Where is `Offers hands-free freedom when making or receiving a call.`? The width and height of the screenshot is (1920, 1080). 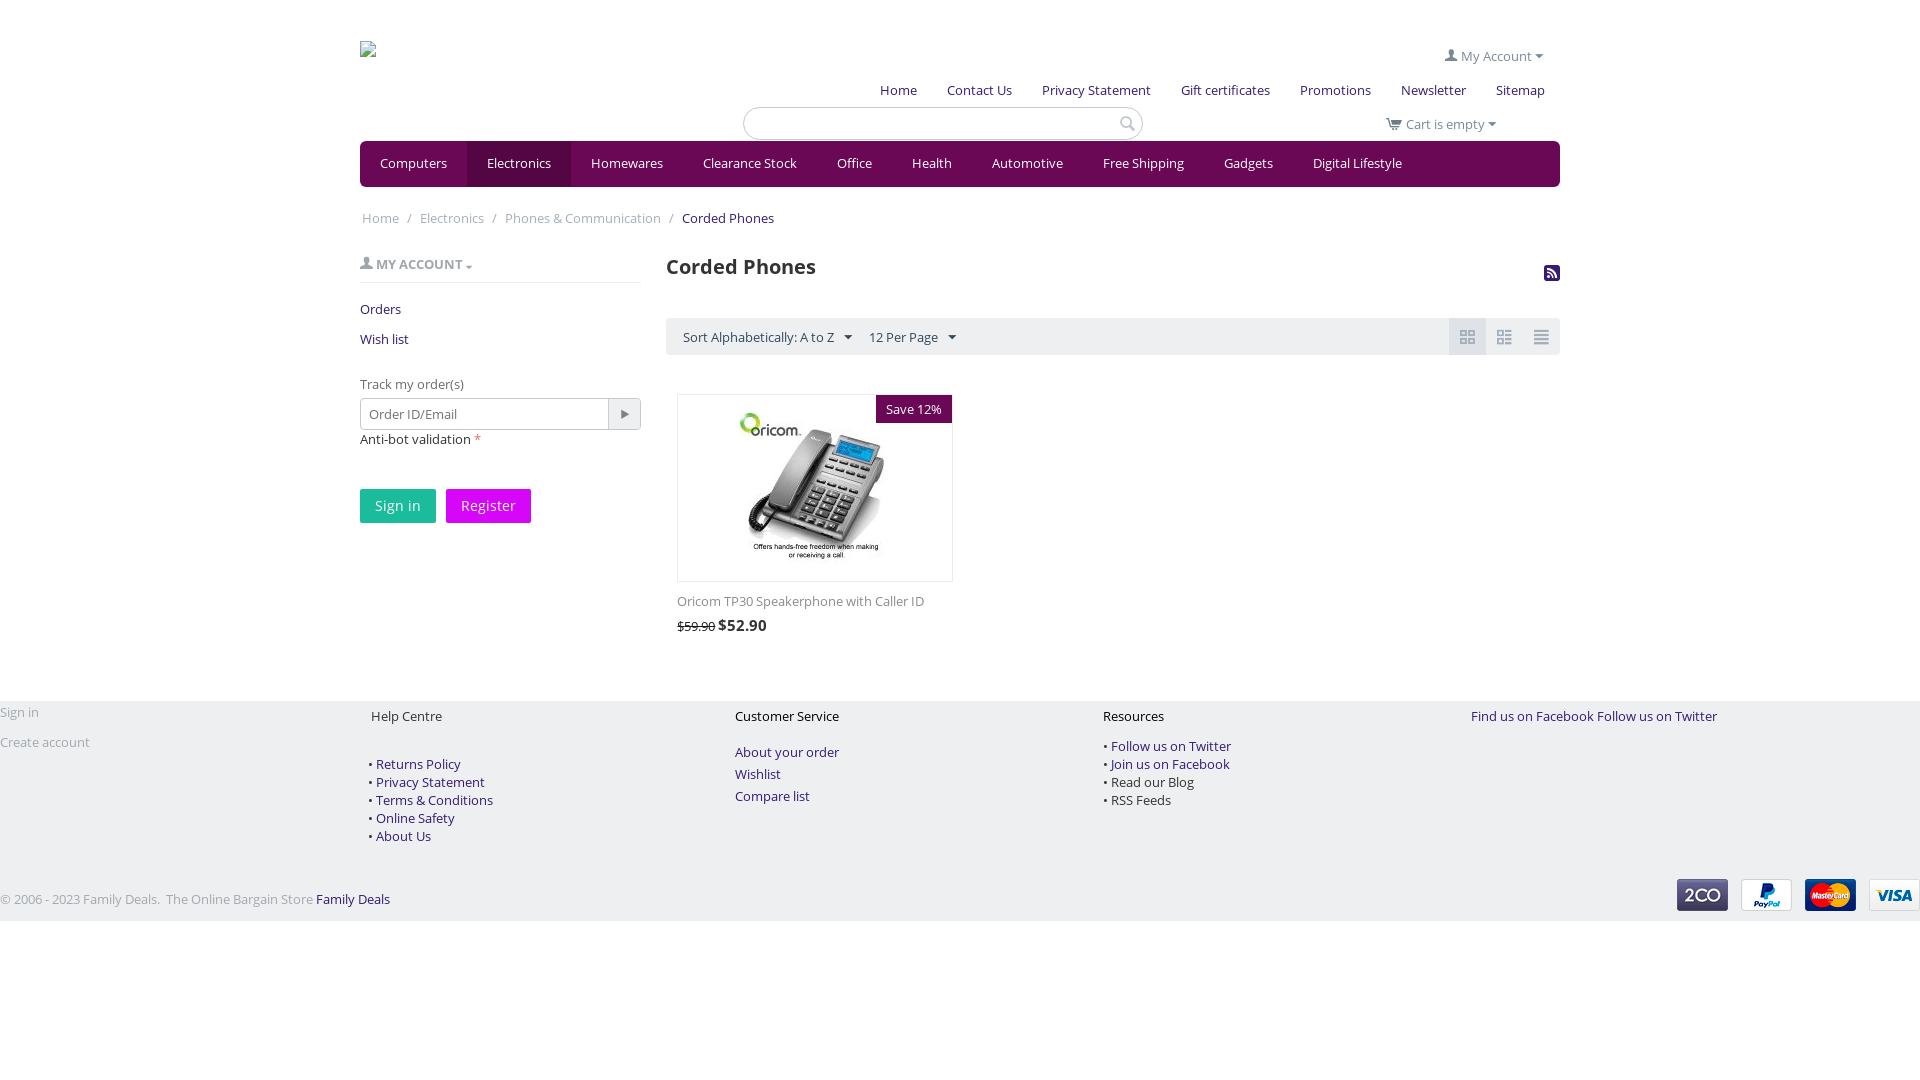
Offers hands-free freedom when making or receiving a call. is located at coordinates (815, 488).